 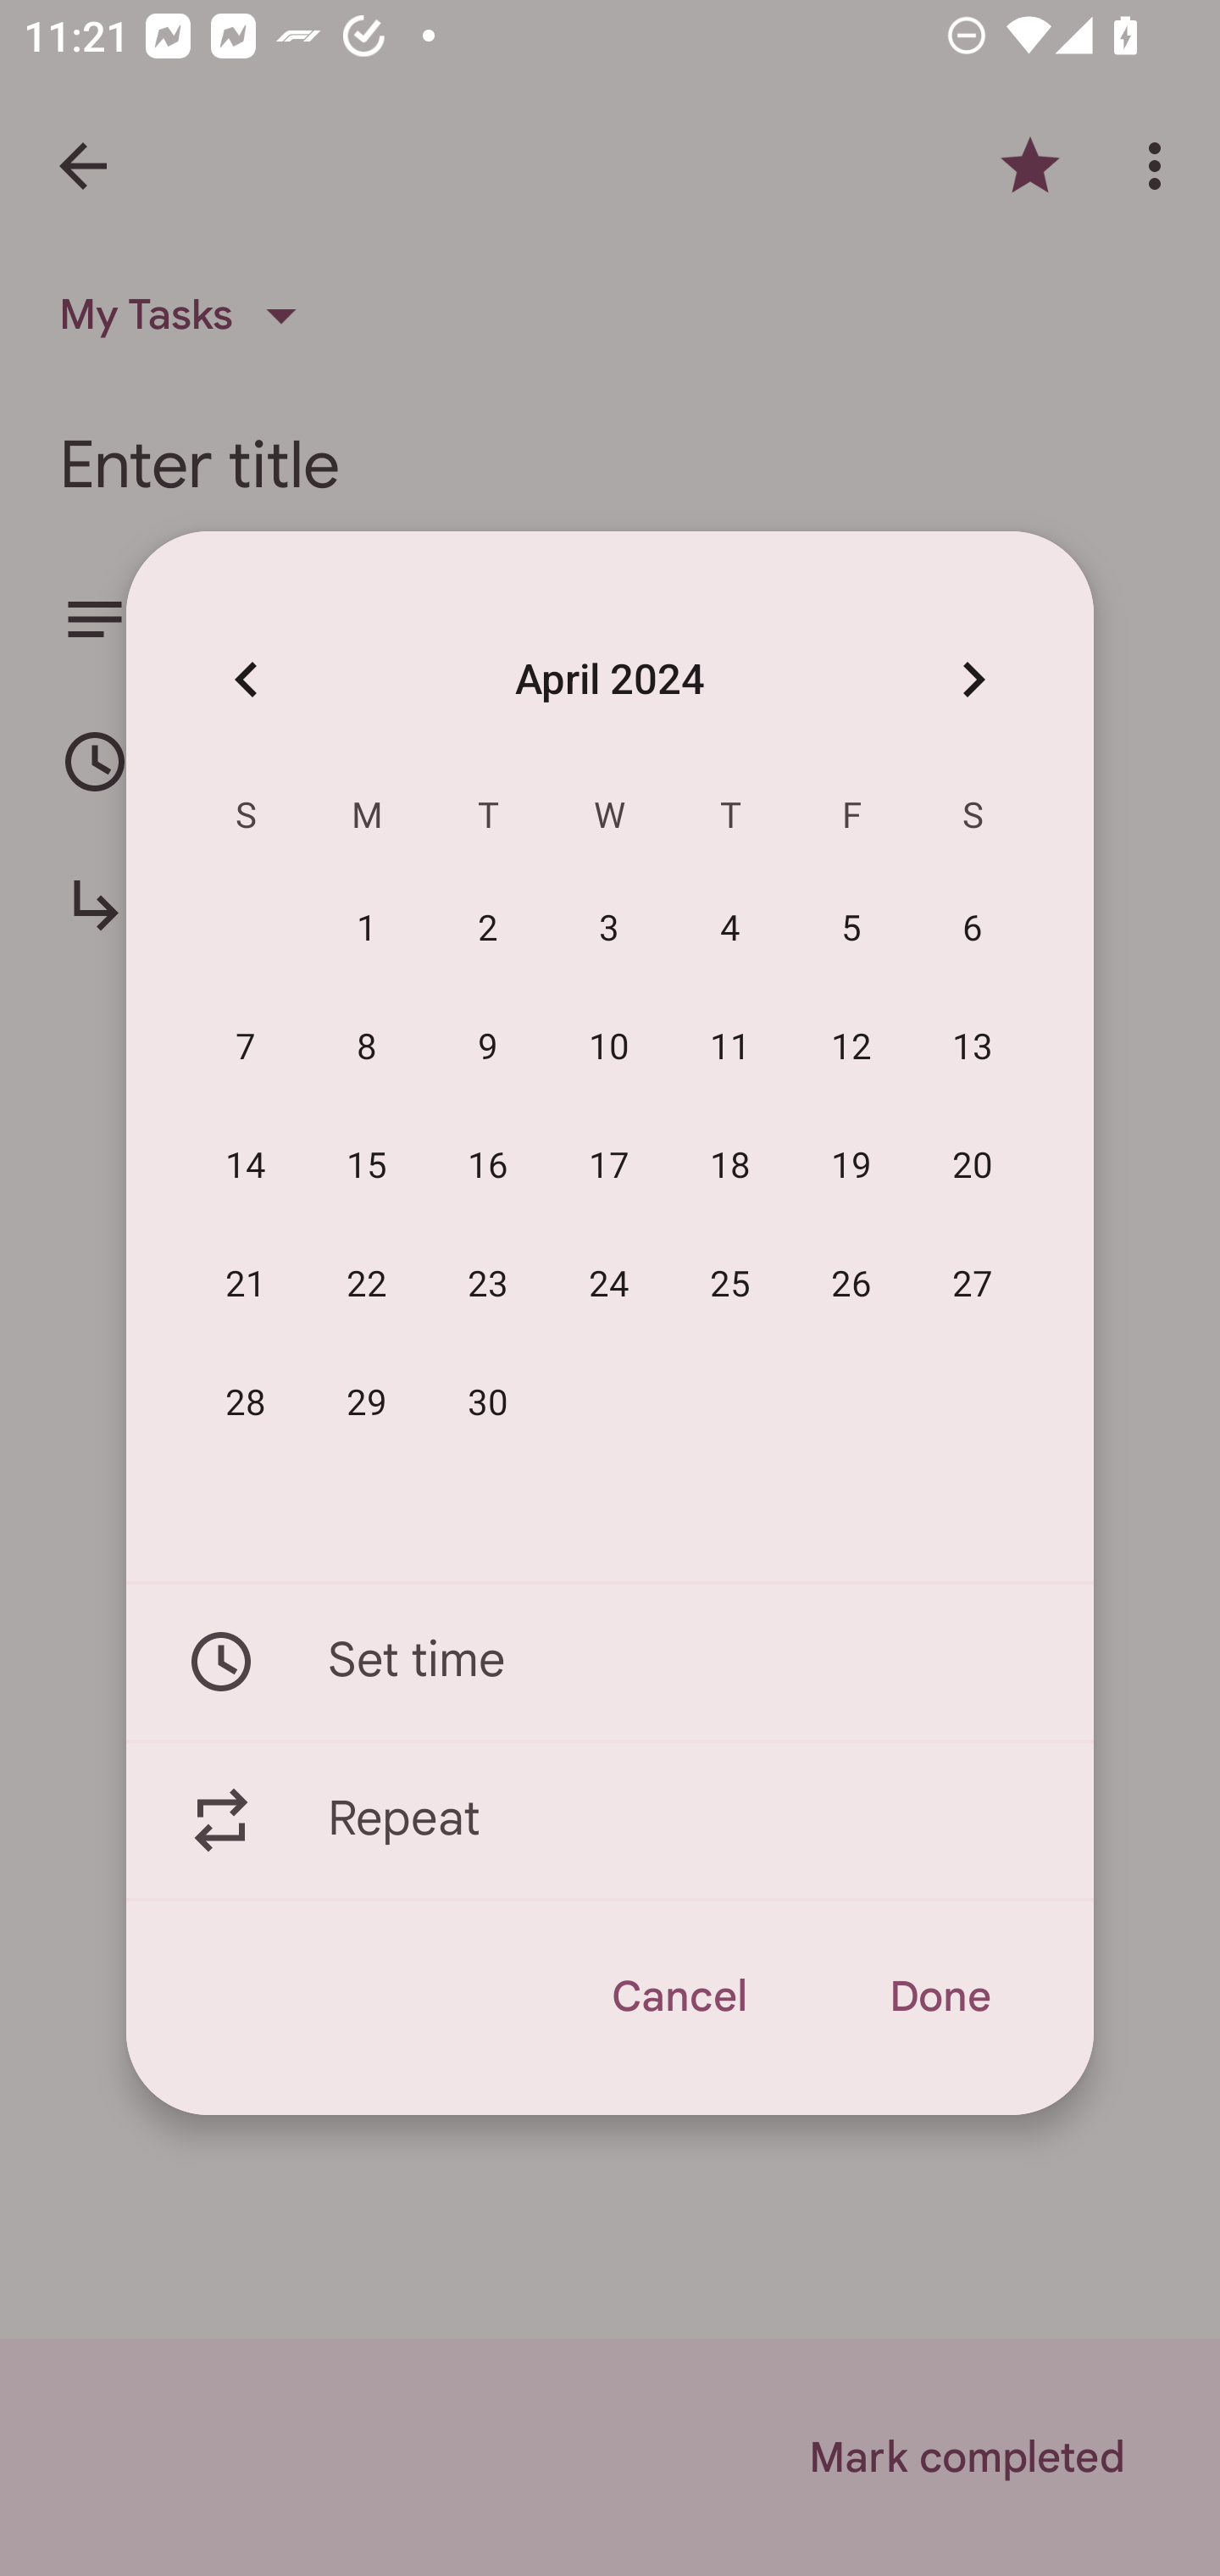 What do you see at coordinates (973, 930) in the screenshot?
I see `6 06 April 2024` at bounding box center [973, 930].